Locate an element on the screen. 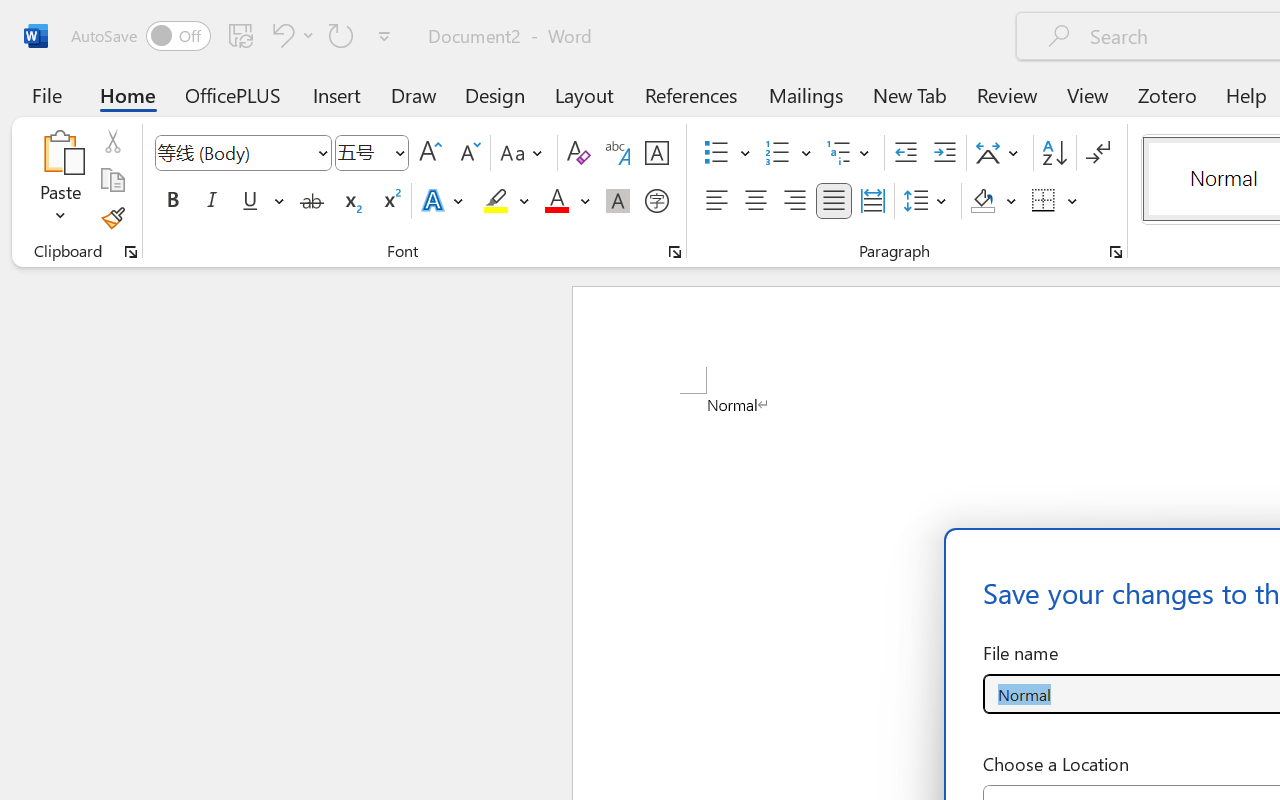 The width and height of the screenshot is (1280, 800). Underline is located at coordinates (250, 201).